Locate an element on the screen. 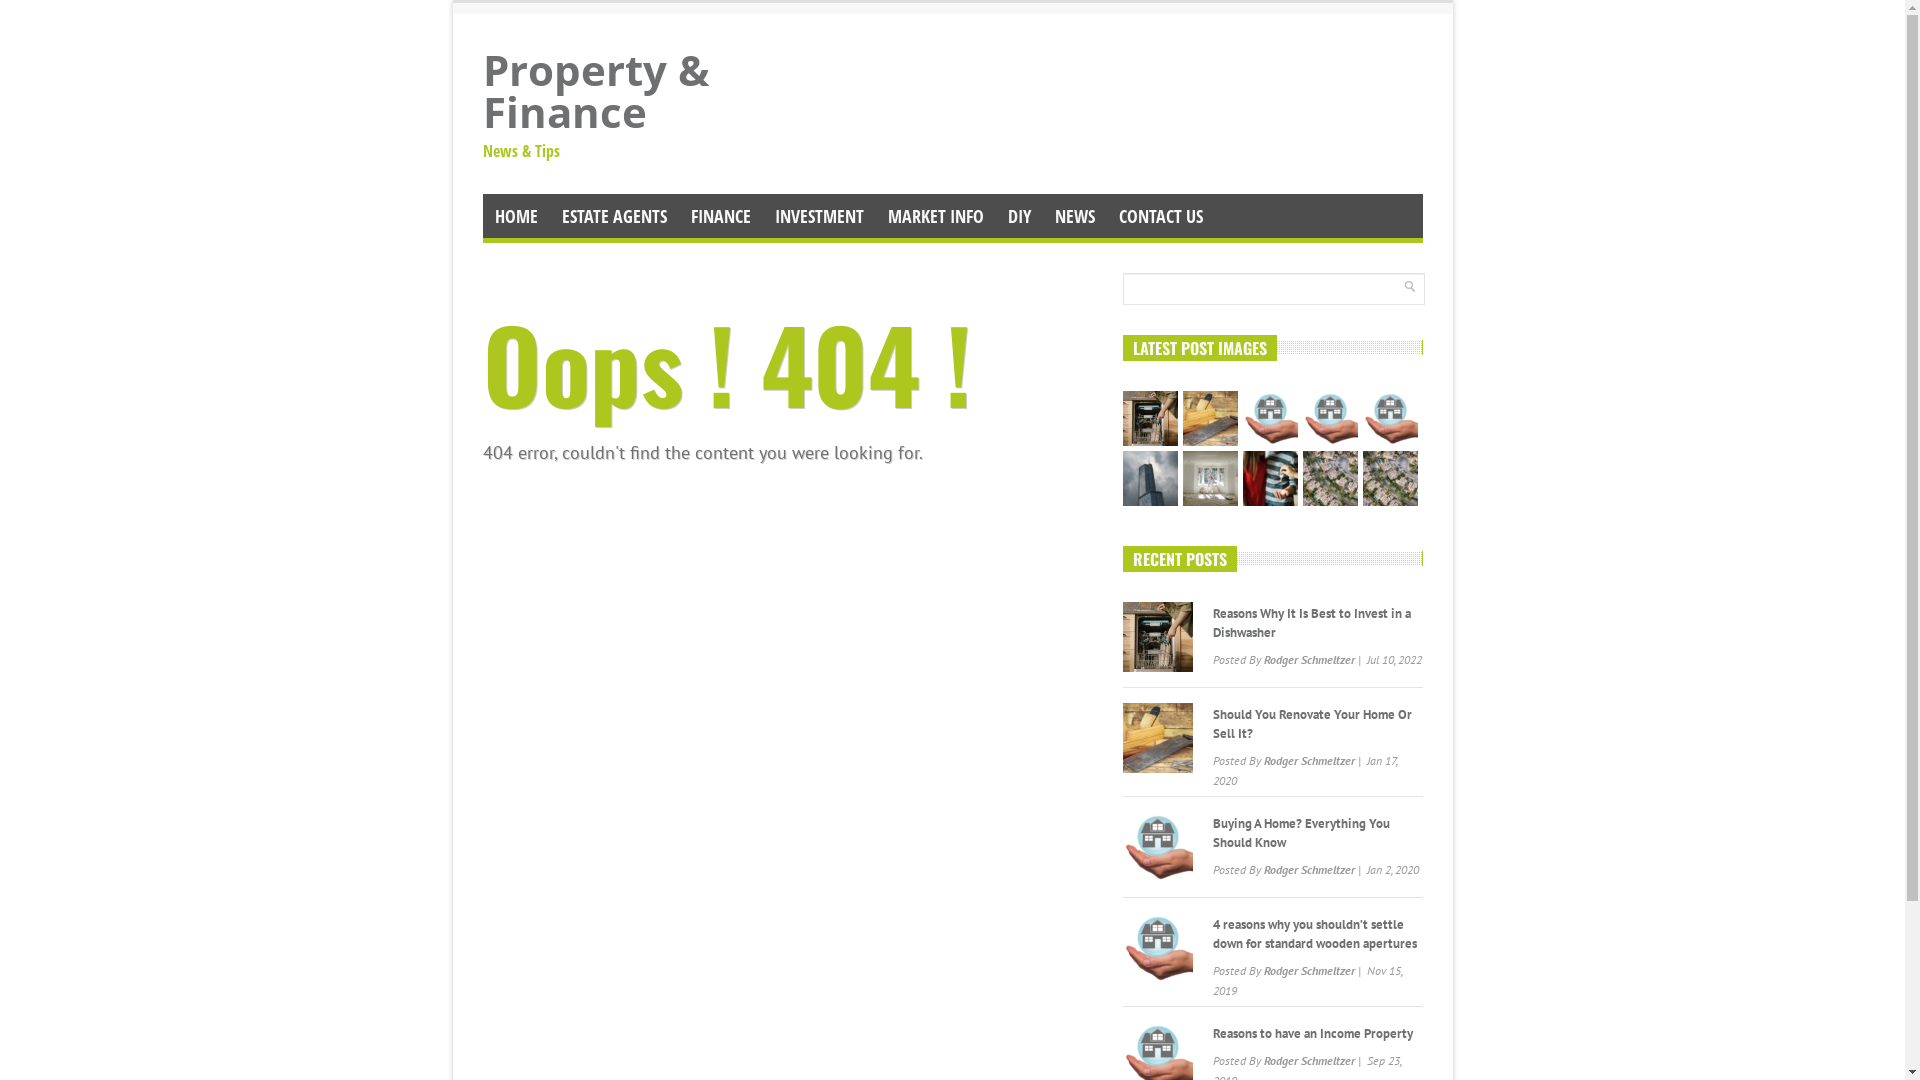 This screenshot has height=1080, width=1920. Rodger Schmeltzer is located at coordinates (1310, 660).